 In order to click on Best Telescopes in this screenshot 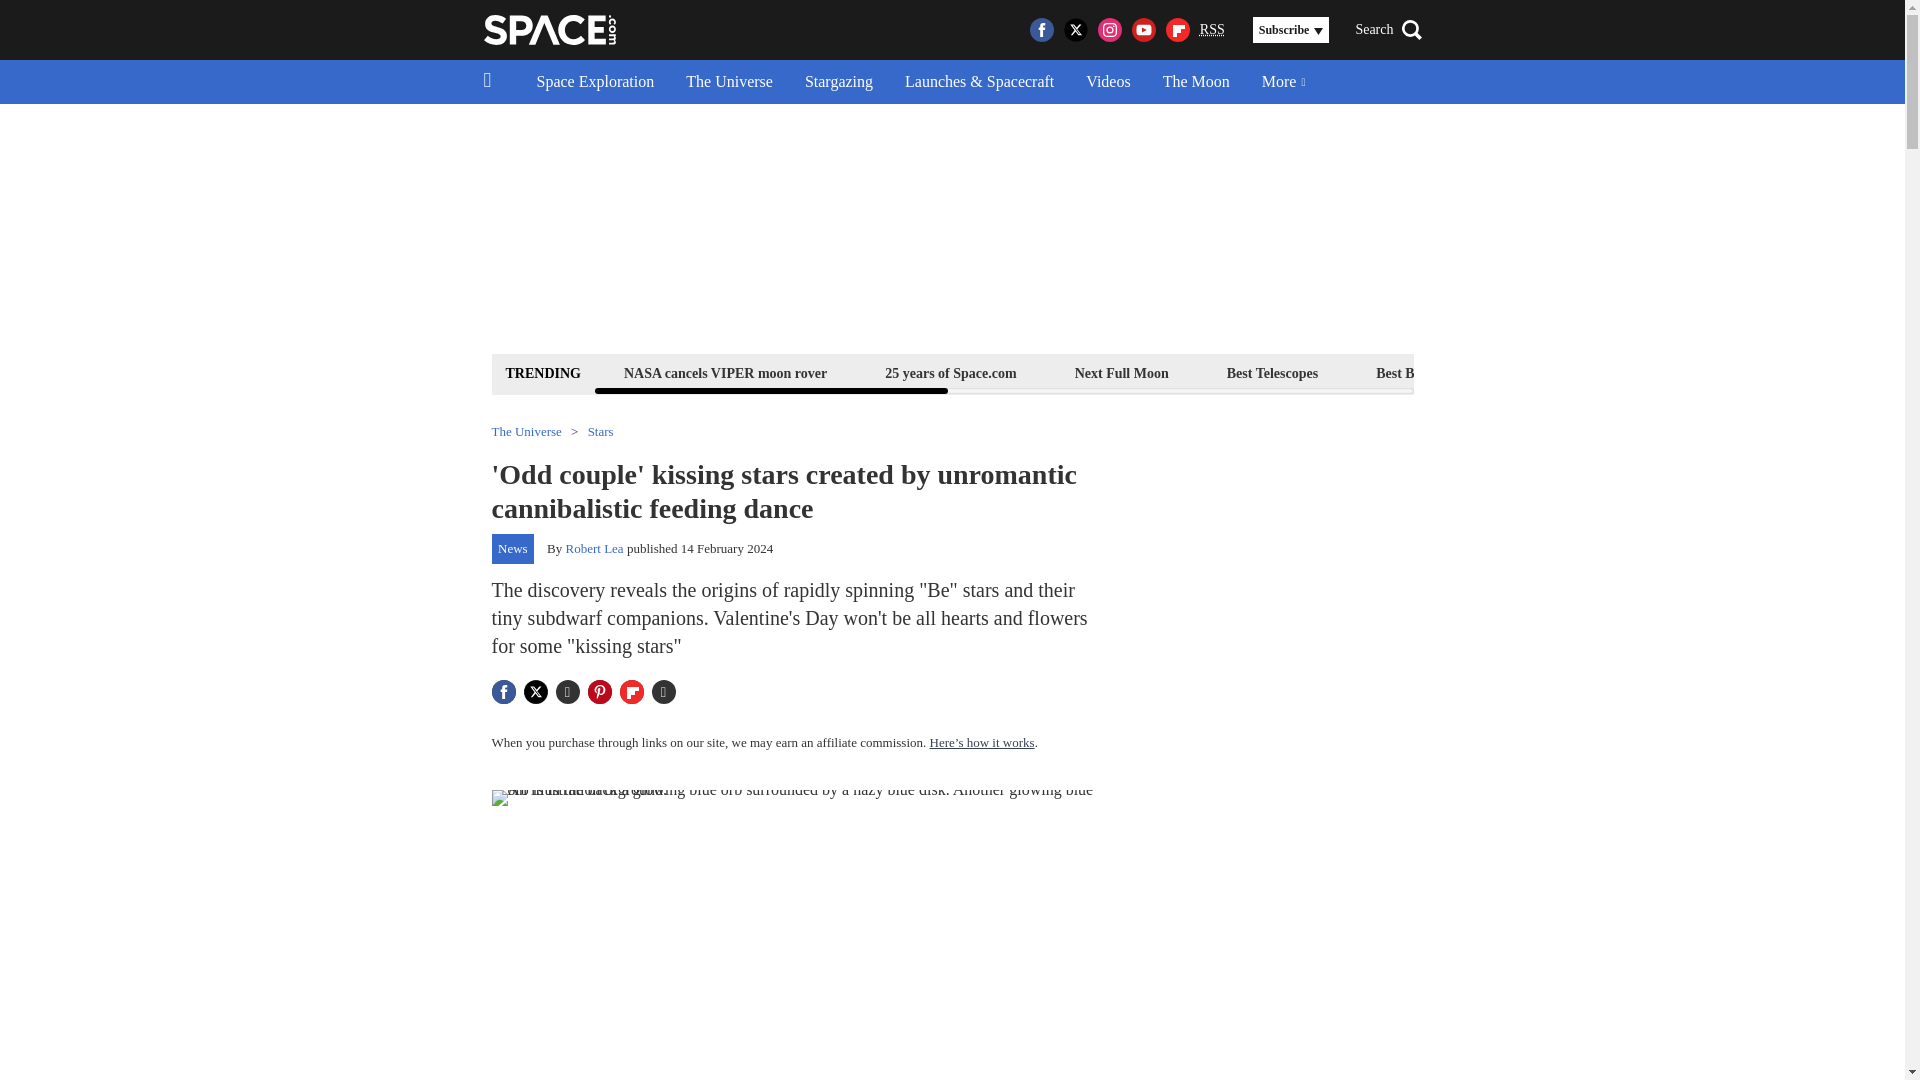, I will do `click(1272, 372)`.